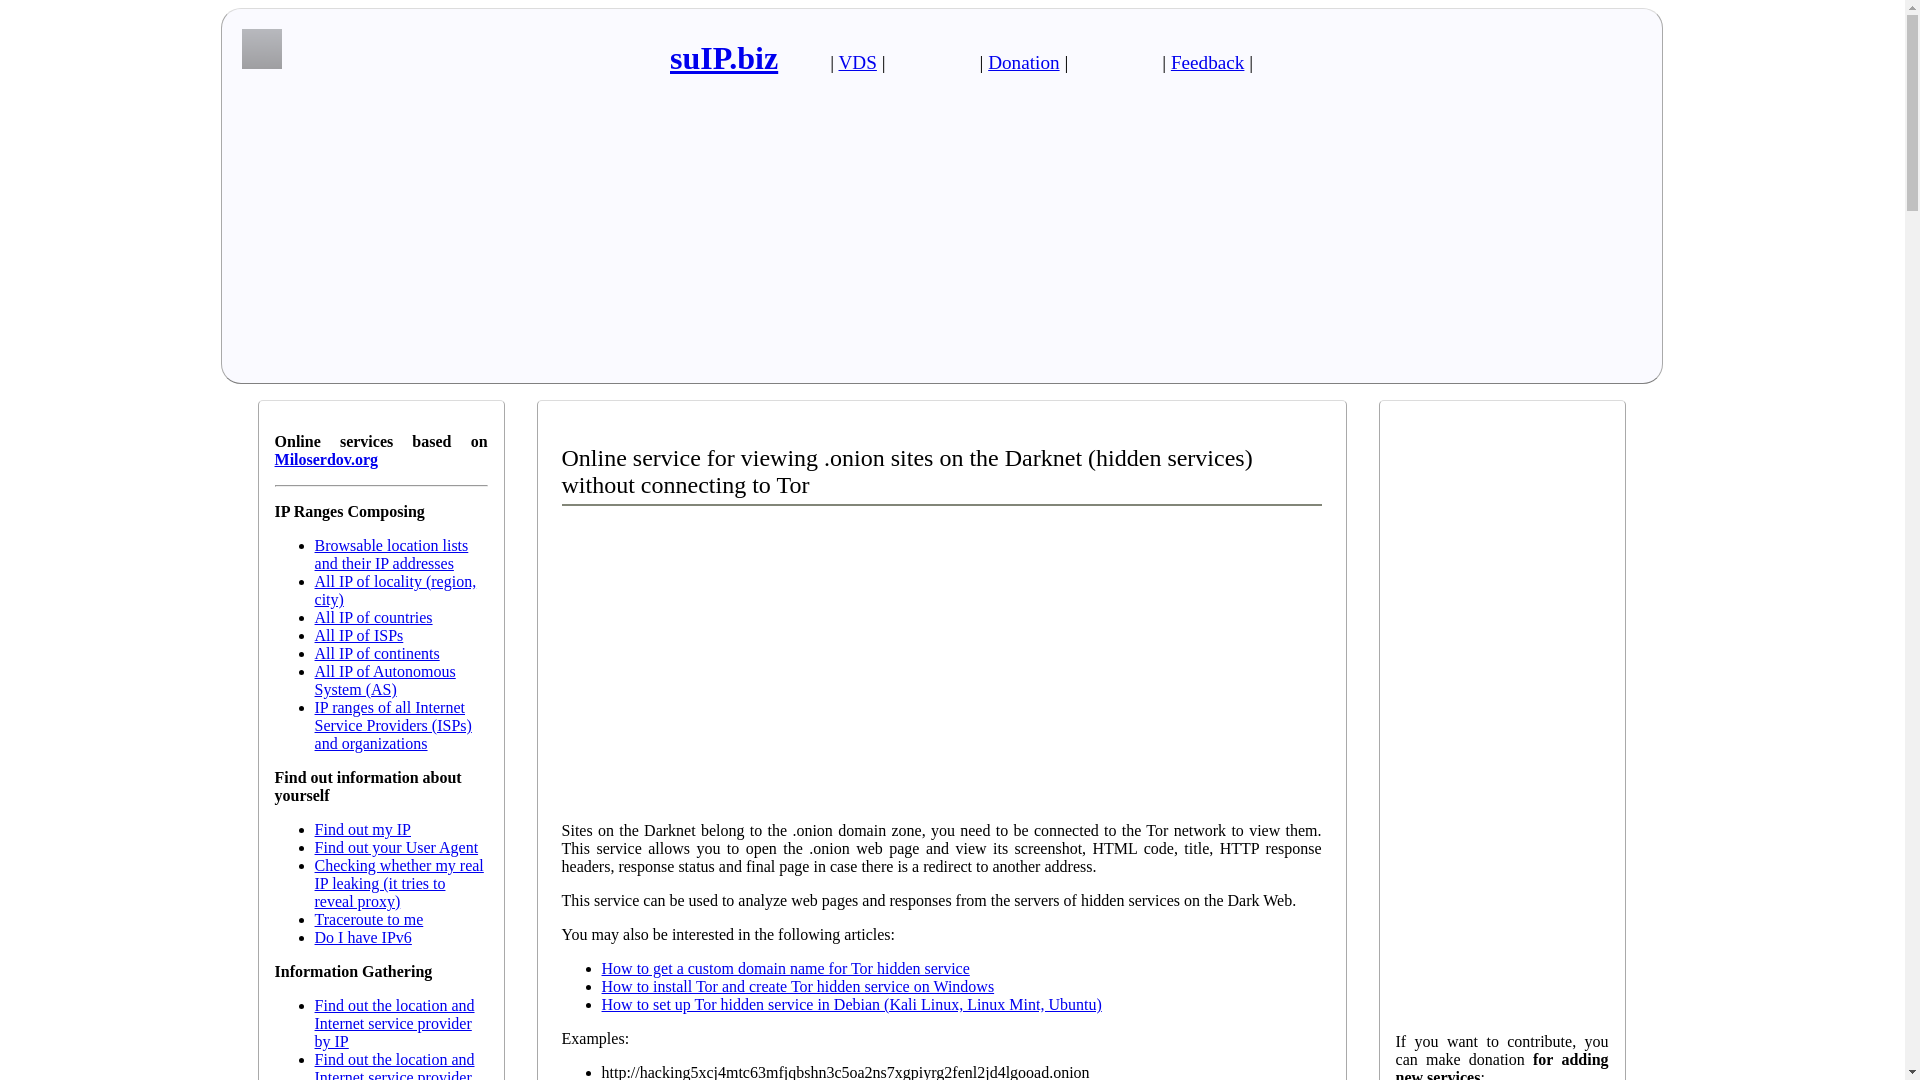 This screenshot has width=1920, height=1080. I want to click on suIP.biz, so click(724, 57).